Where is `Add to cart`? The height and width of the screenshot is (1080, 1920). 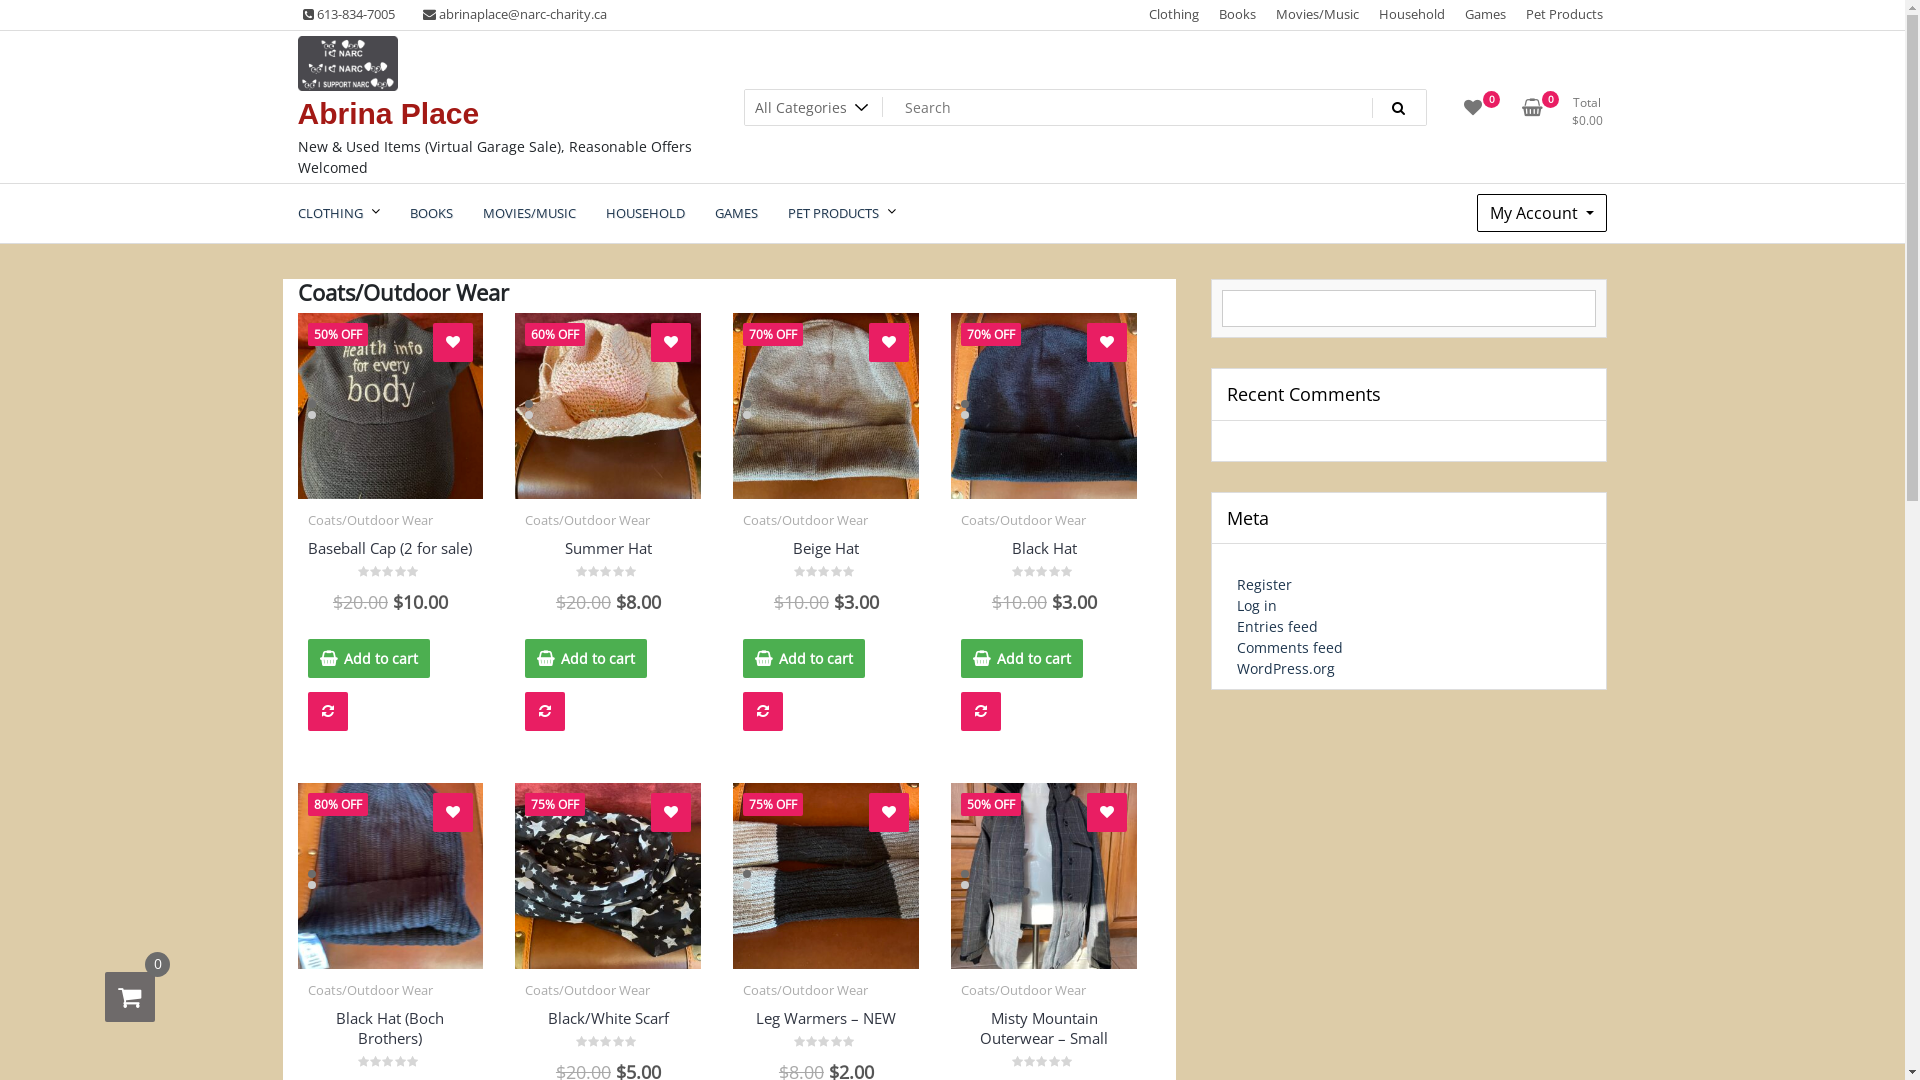
Add to cart is located at coordinates (1022, 658).